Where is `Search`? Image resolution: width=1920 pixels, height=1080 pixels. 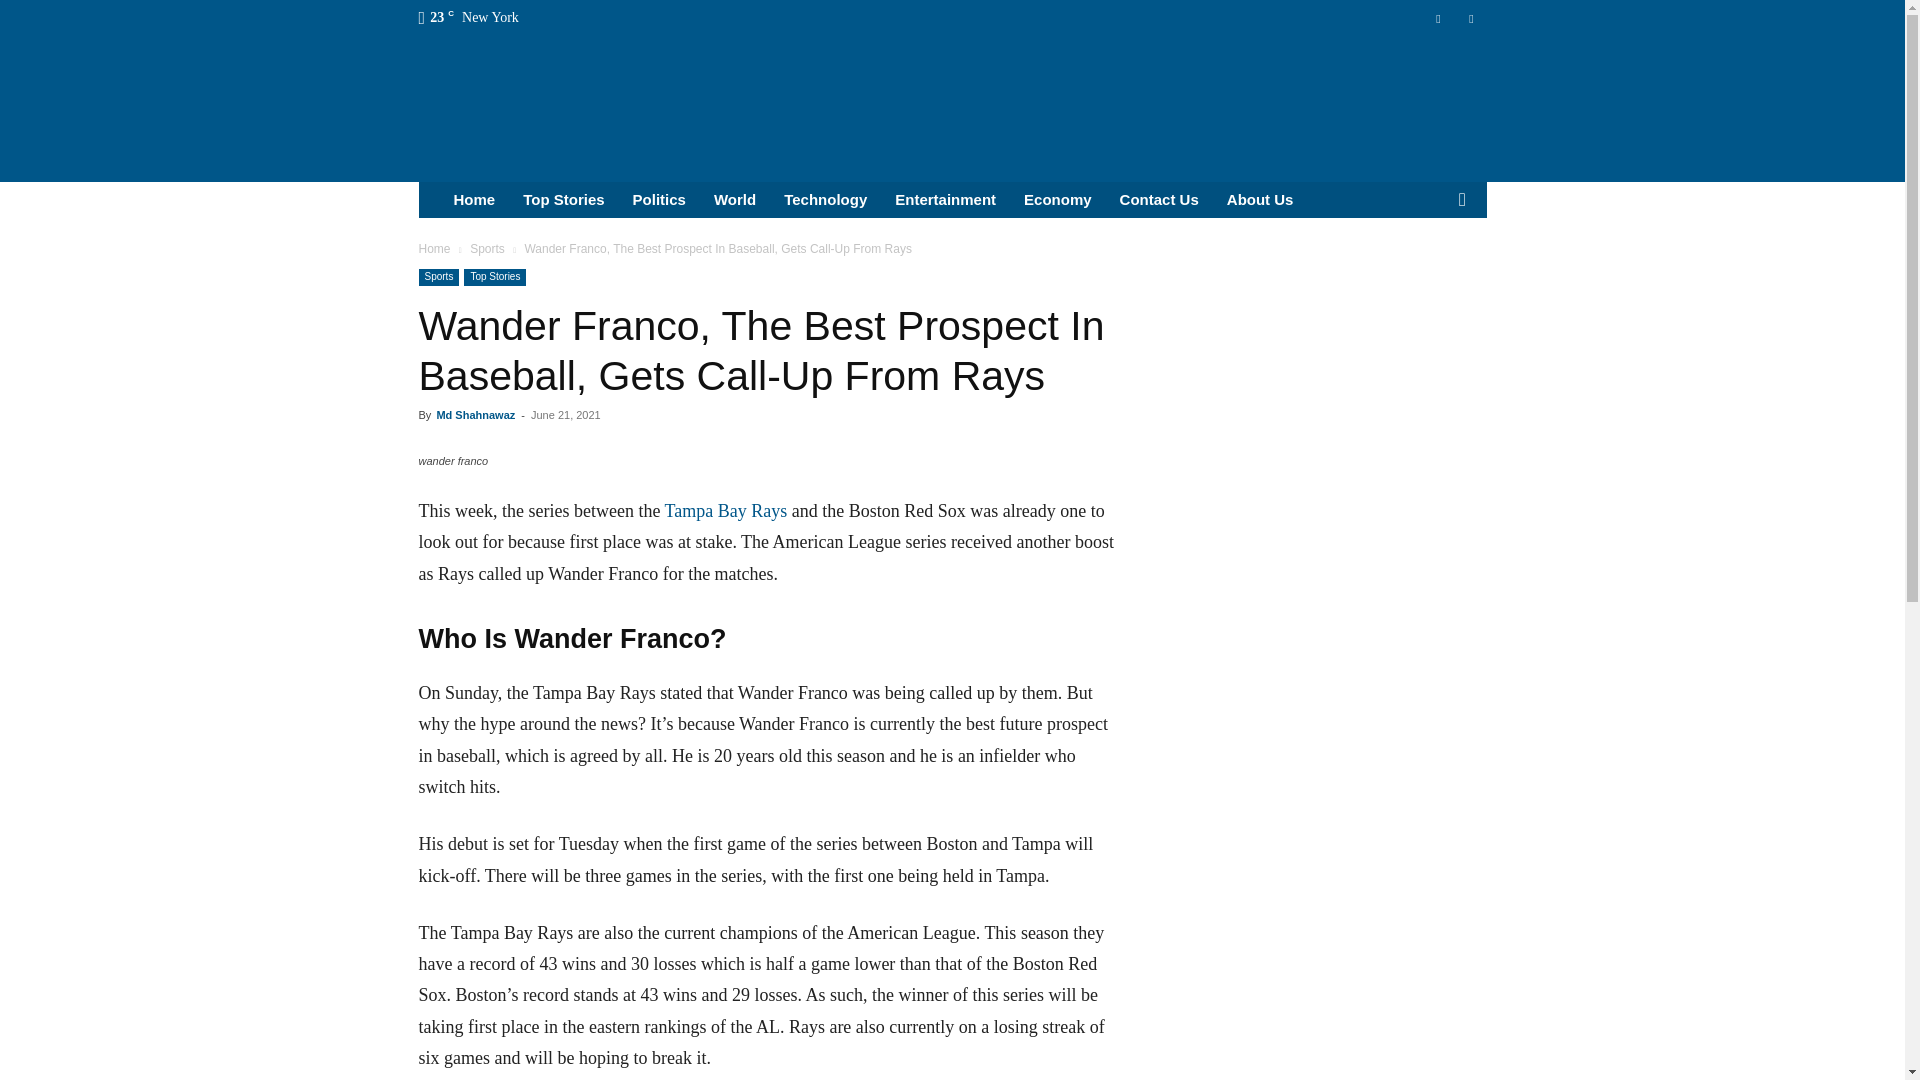
Search is located at coordinates (1430, 274).